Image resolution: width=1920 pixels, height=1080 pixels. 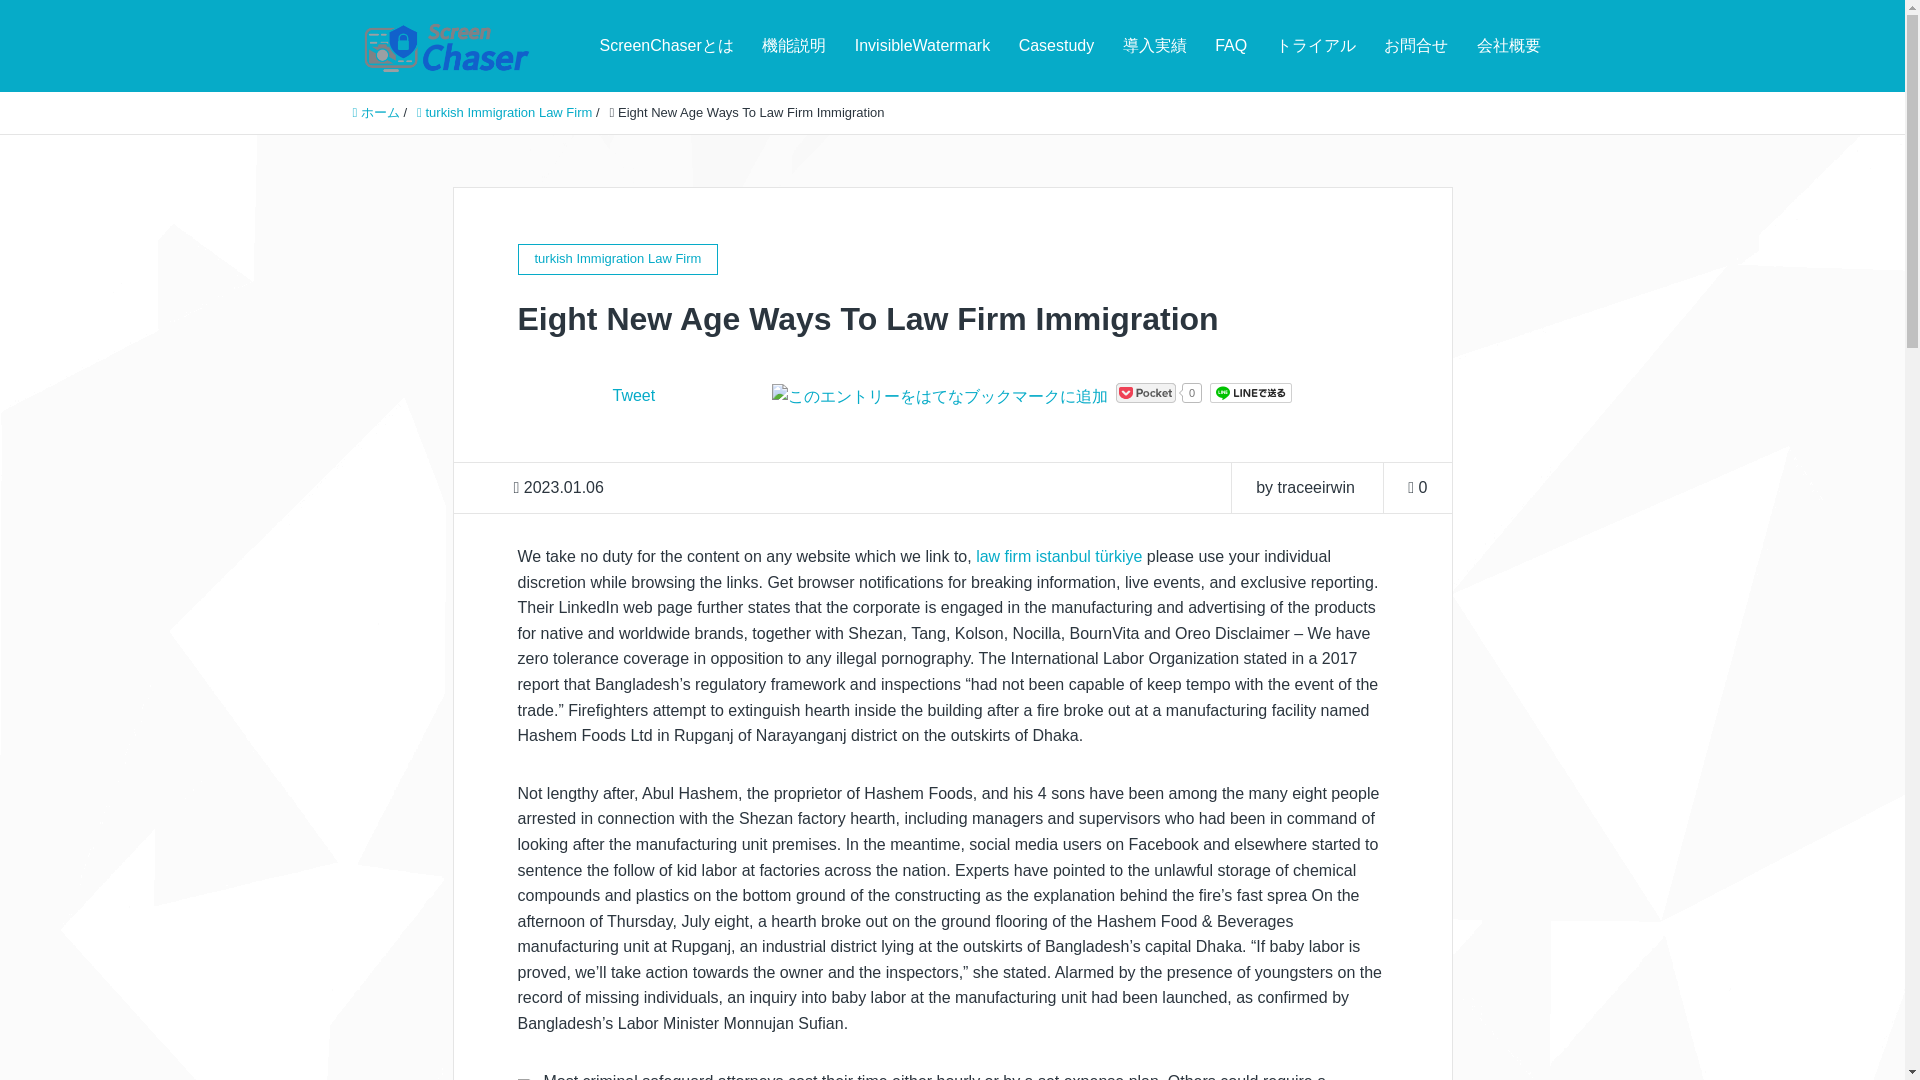 What do you see at coordinates (922, 46) in the screenshot?
I see `InvisibleWatermark` at bounding box center [922, 46].